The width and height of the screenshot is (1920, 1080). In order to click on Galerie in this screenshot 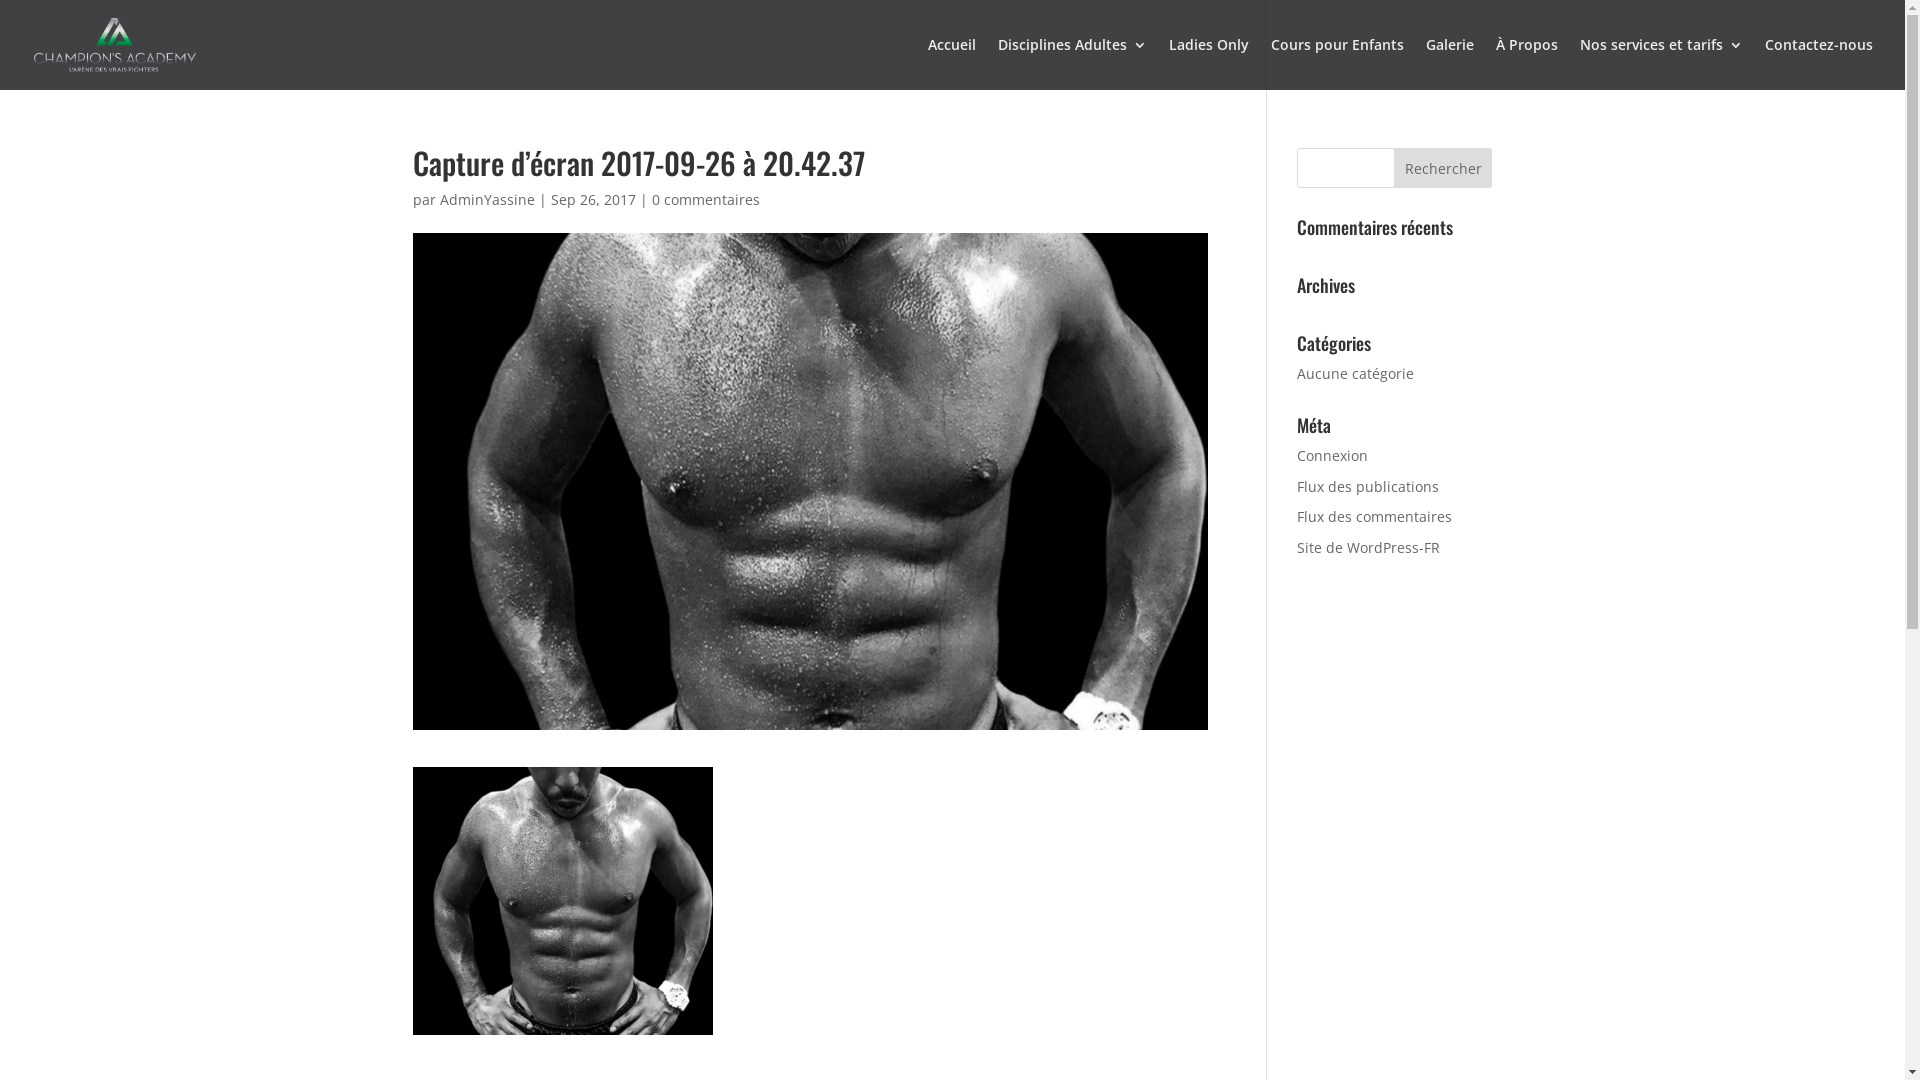, I will do `click(1450, 64)`.